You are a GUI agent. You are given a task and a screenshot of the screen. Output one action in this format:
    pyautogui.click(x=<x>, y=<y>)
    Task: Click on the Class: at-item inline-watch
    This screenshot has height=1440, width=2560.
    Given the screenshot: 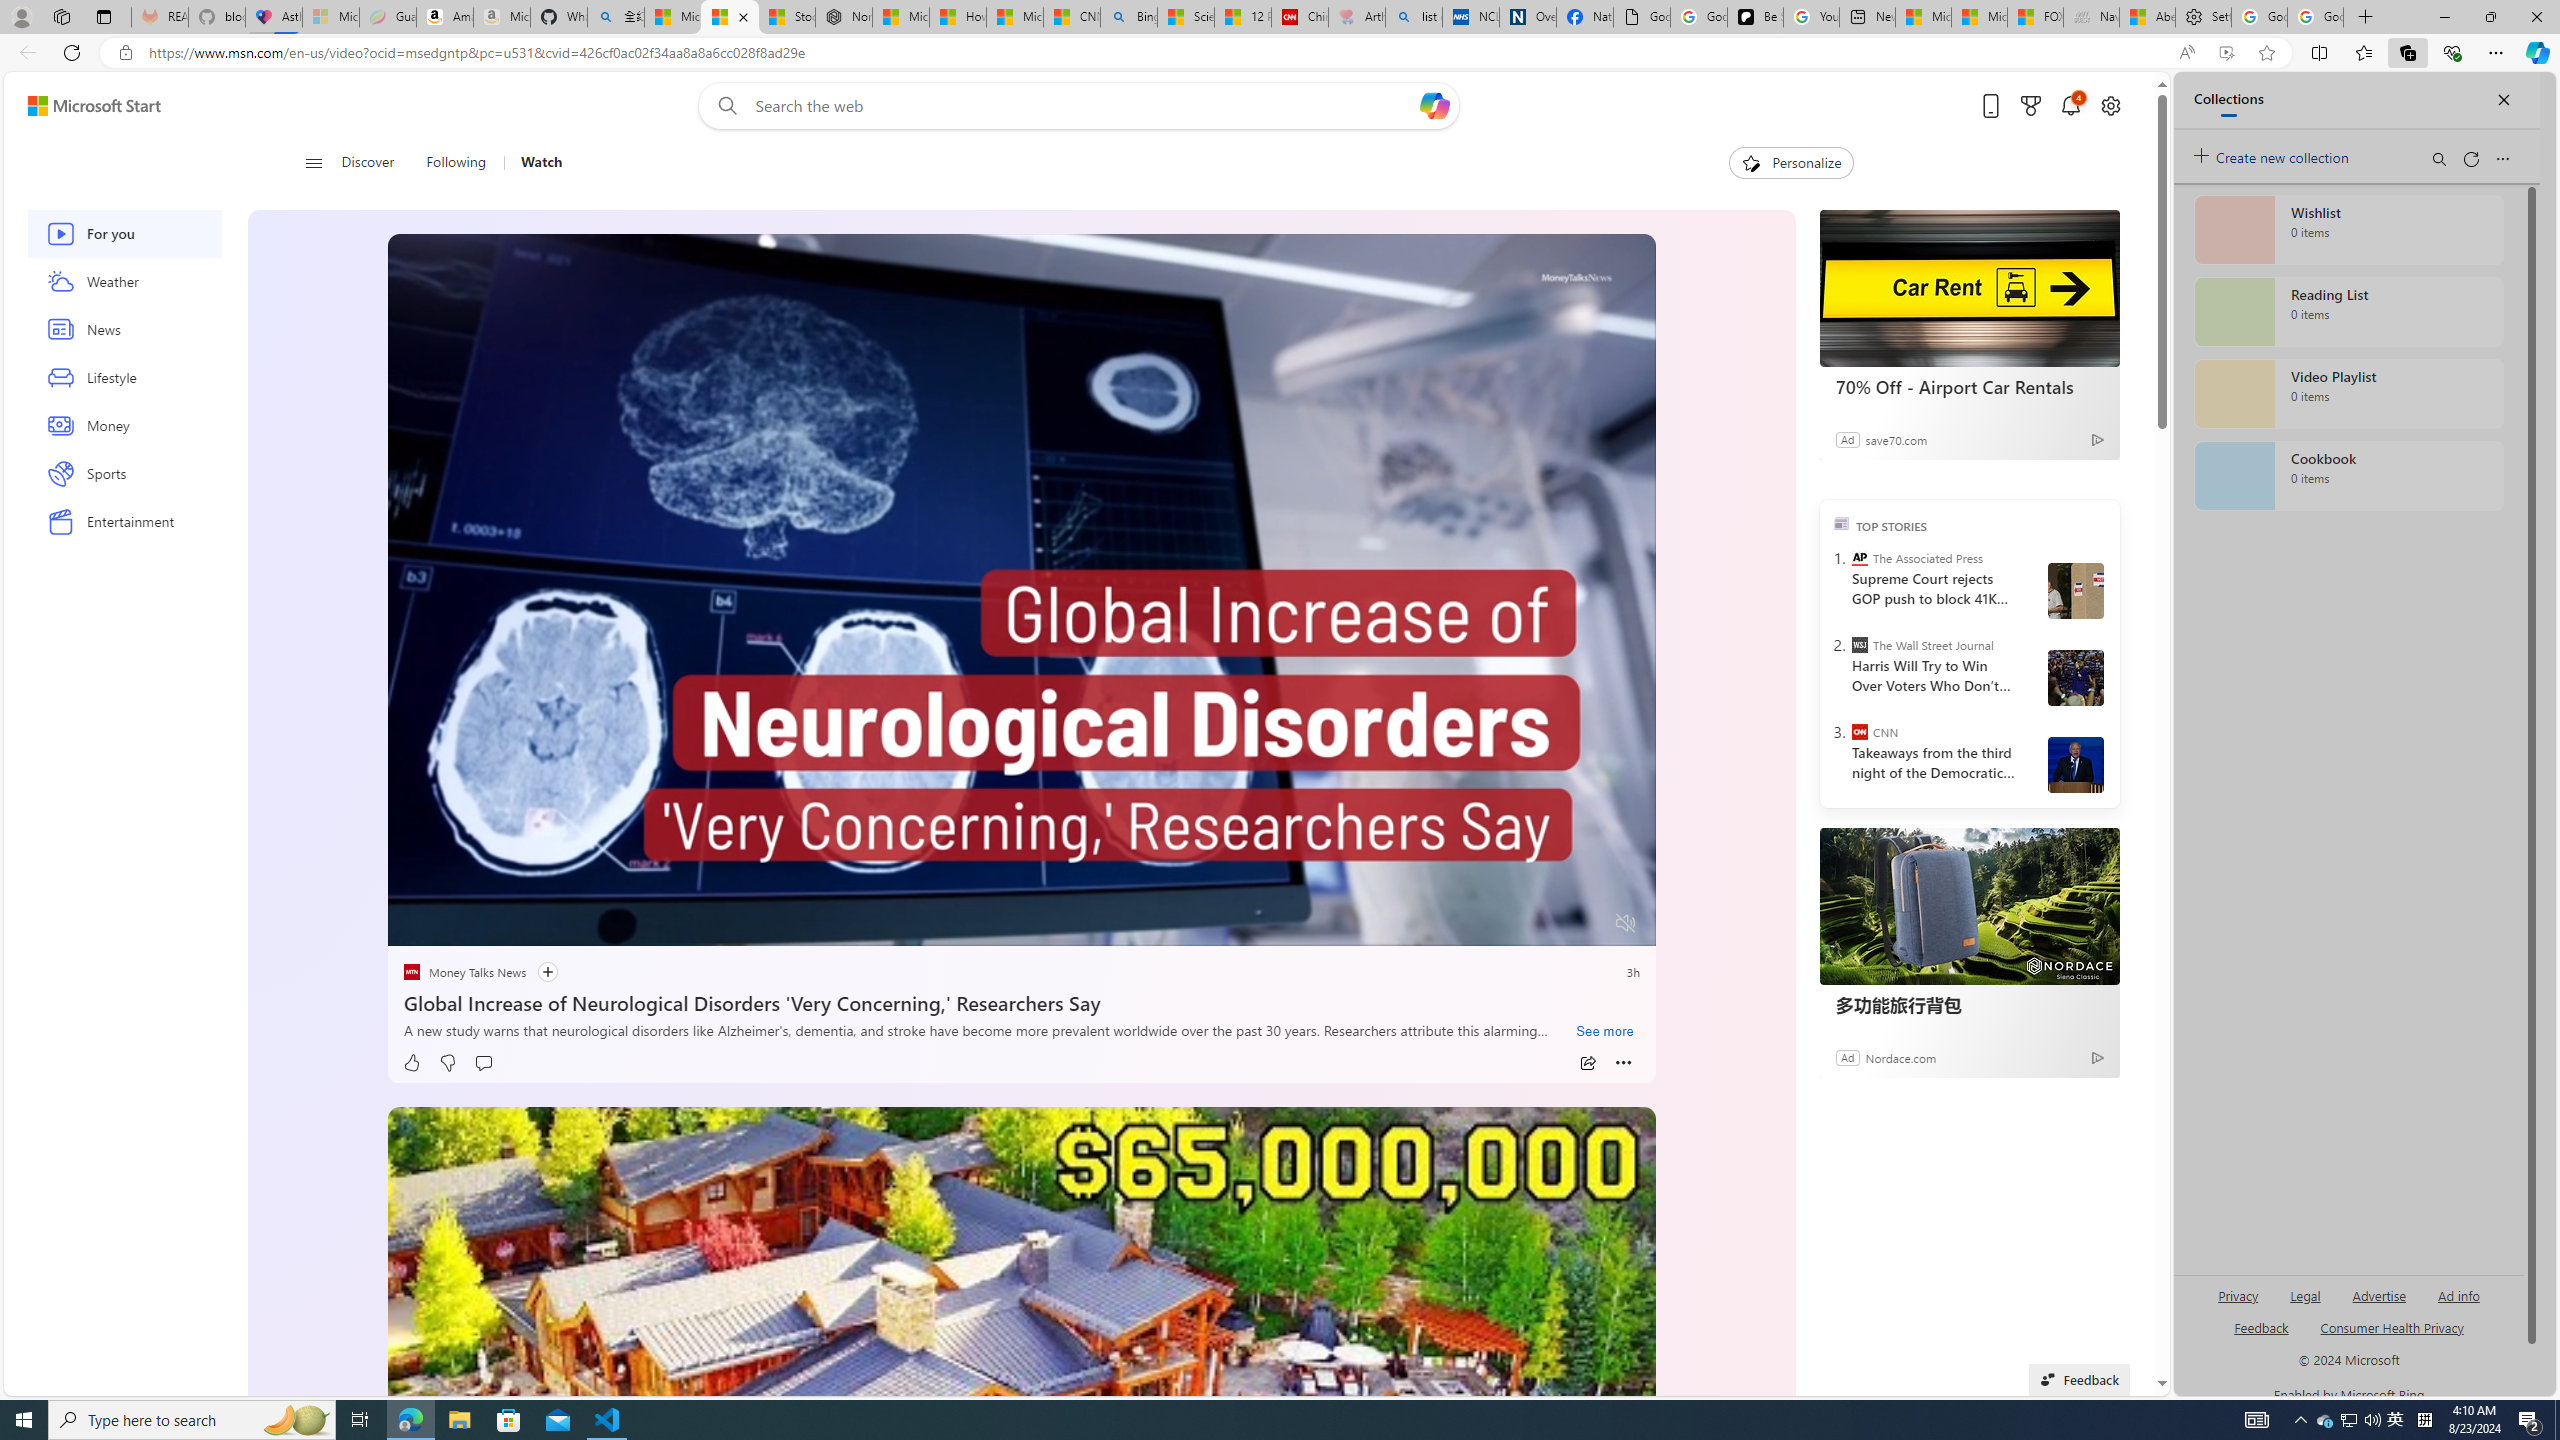 What is the action you would take?
    pyautogui.click(x=1624, y=1063)
    